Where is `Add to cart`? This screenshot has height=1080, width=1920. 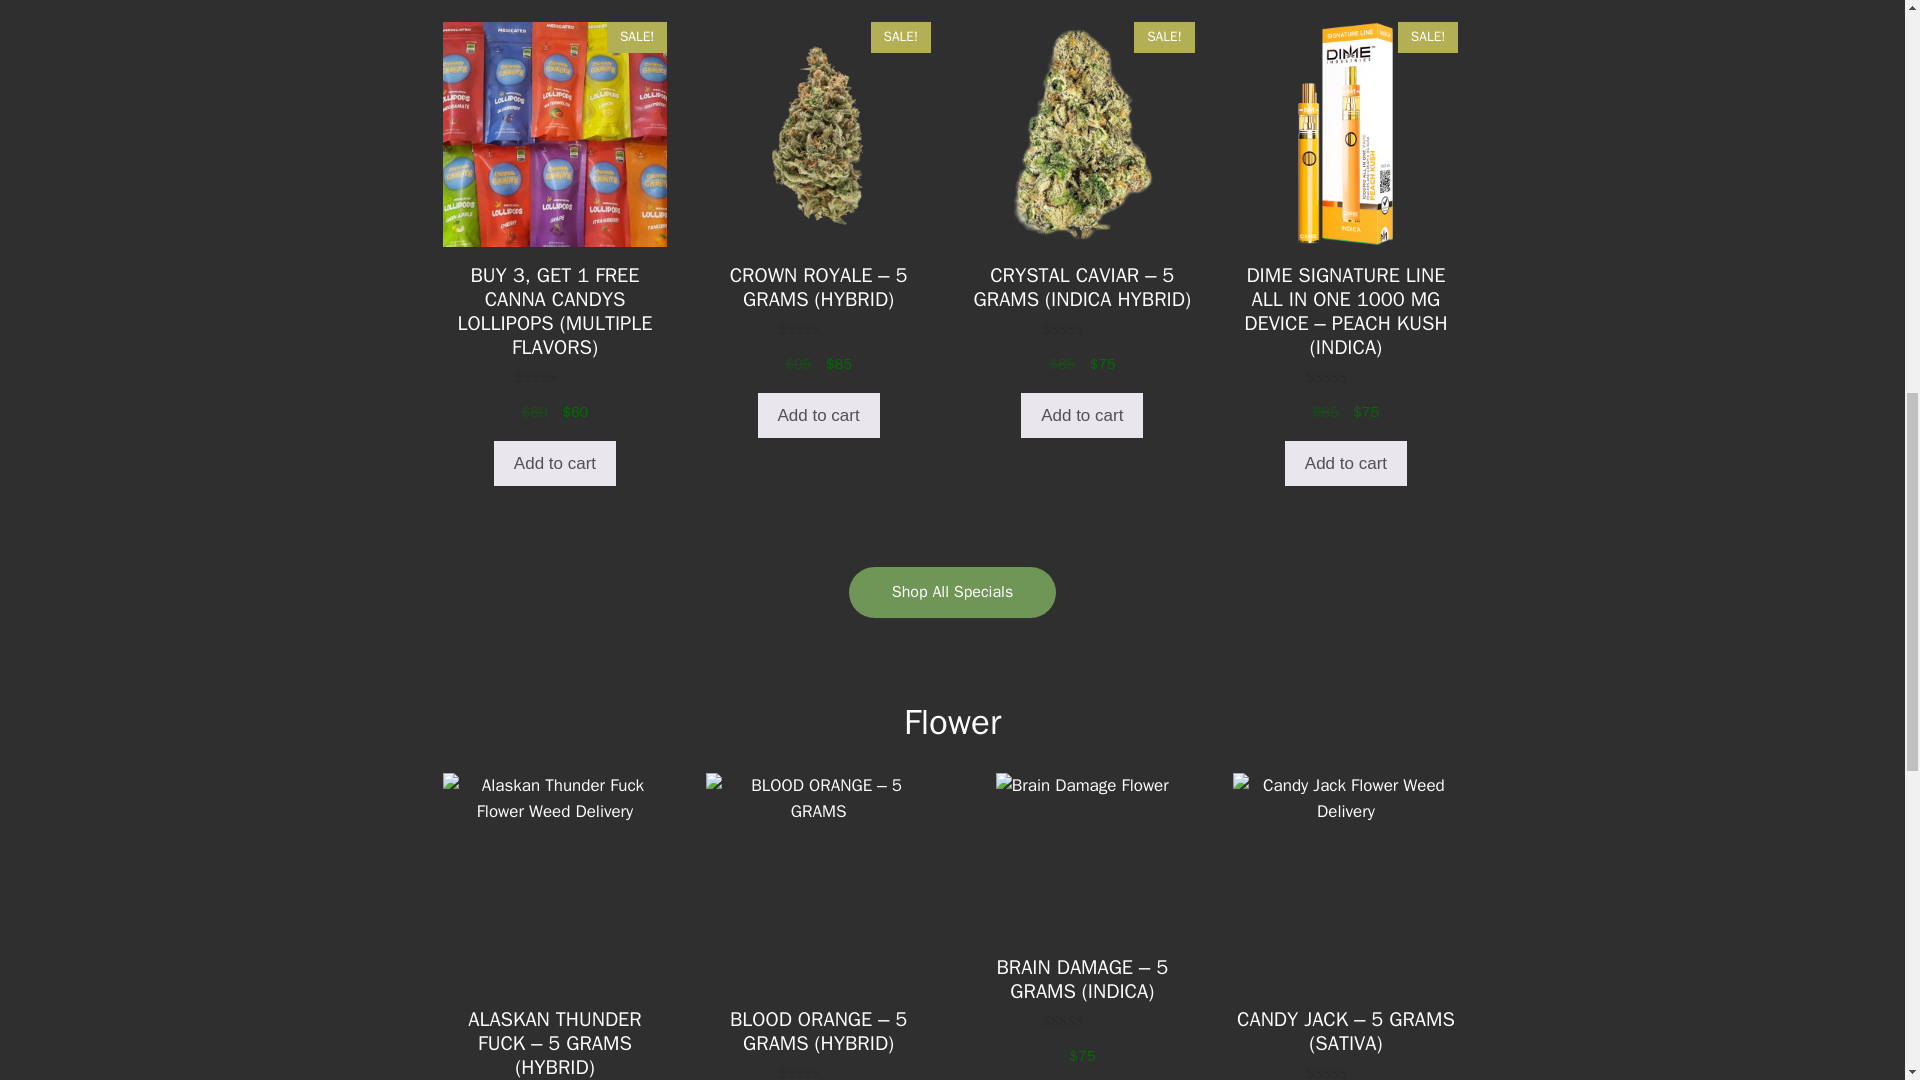
Add to cart is located at coordinates (818, 416).